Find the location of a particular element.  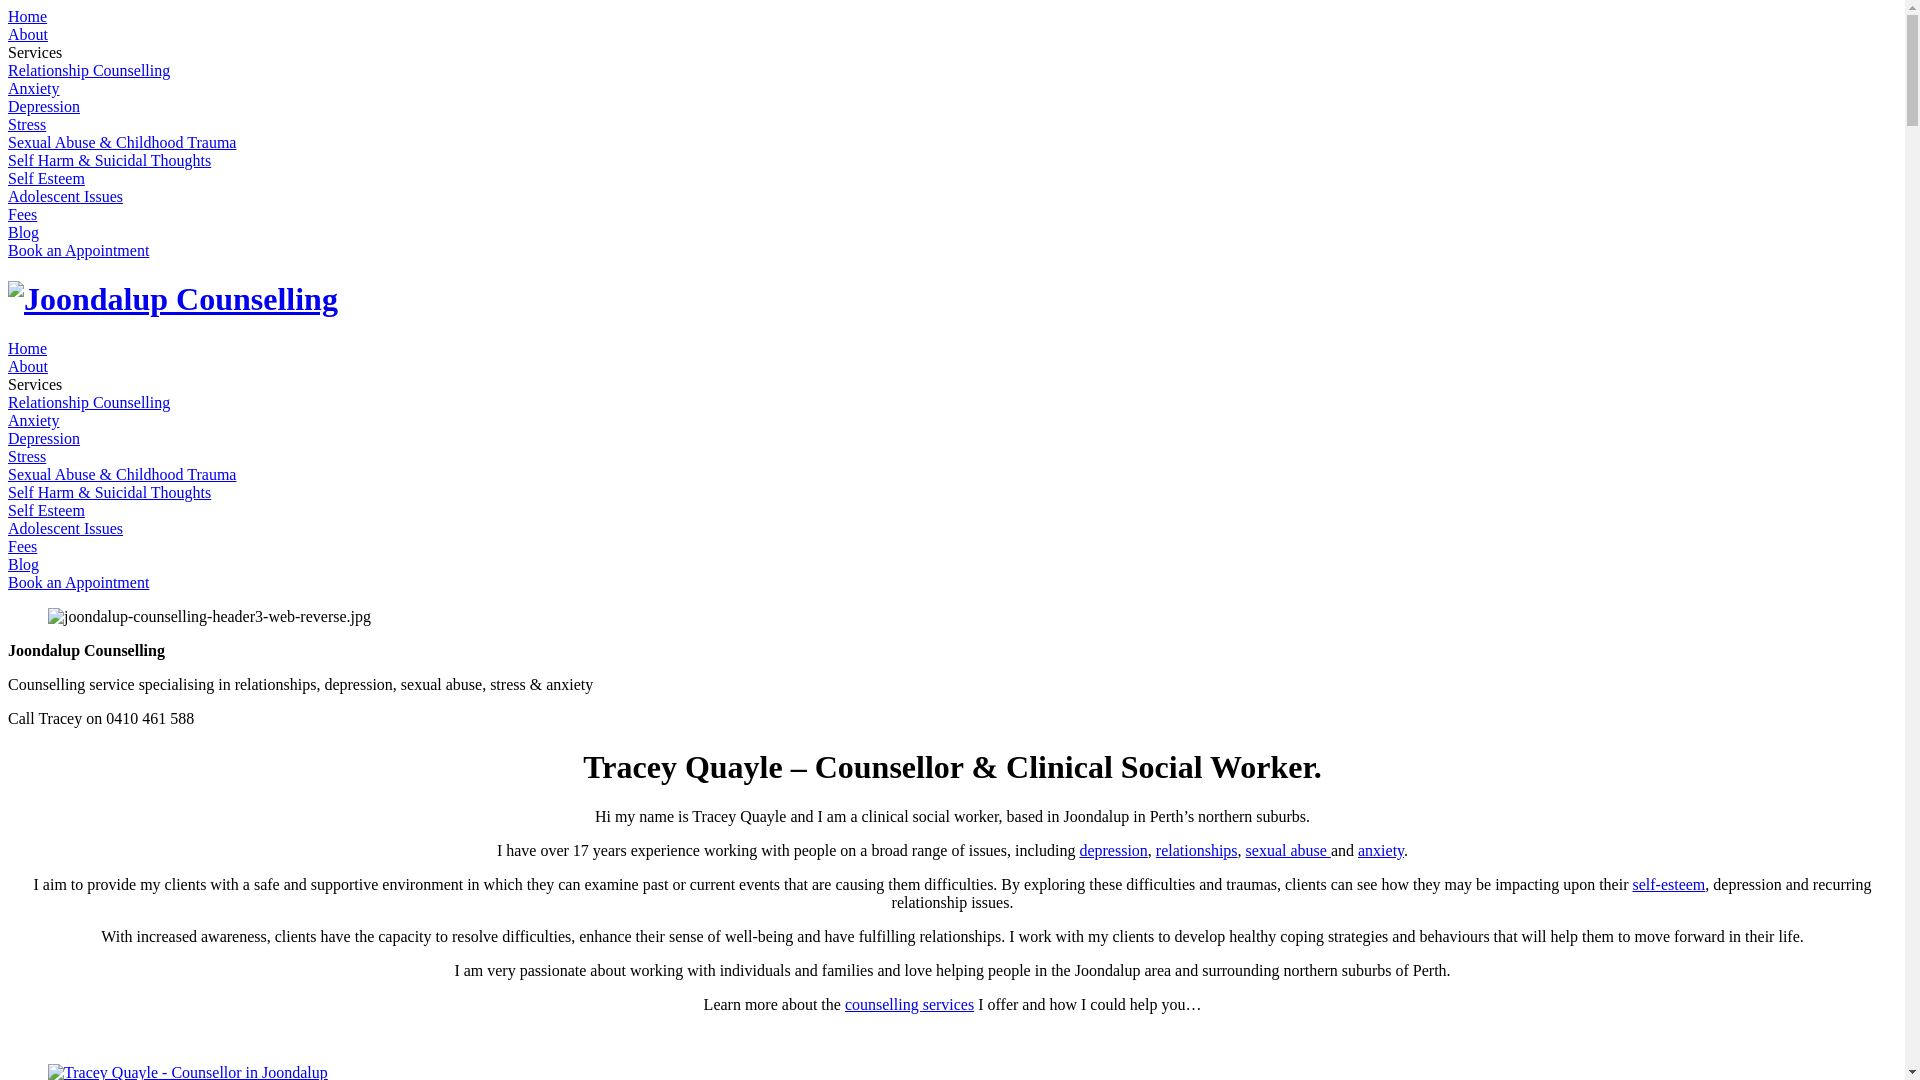

depression is located at coordinates (1113, 850).